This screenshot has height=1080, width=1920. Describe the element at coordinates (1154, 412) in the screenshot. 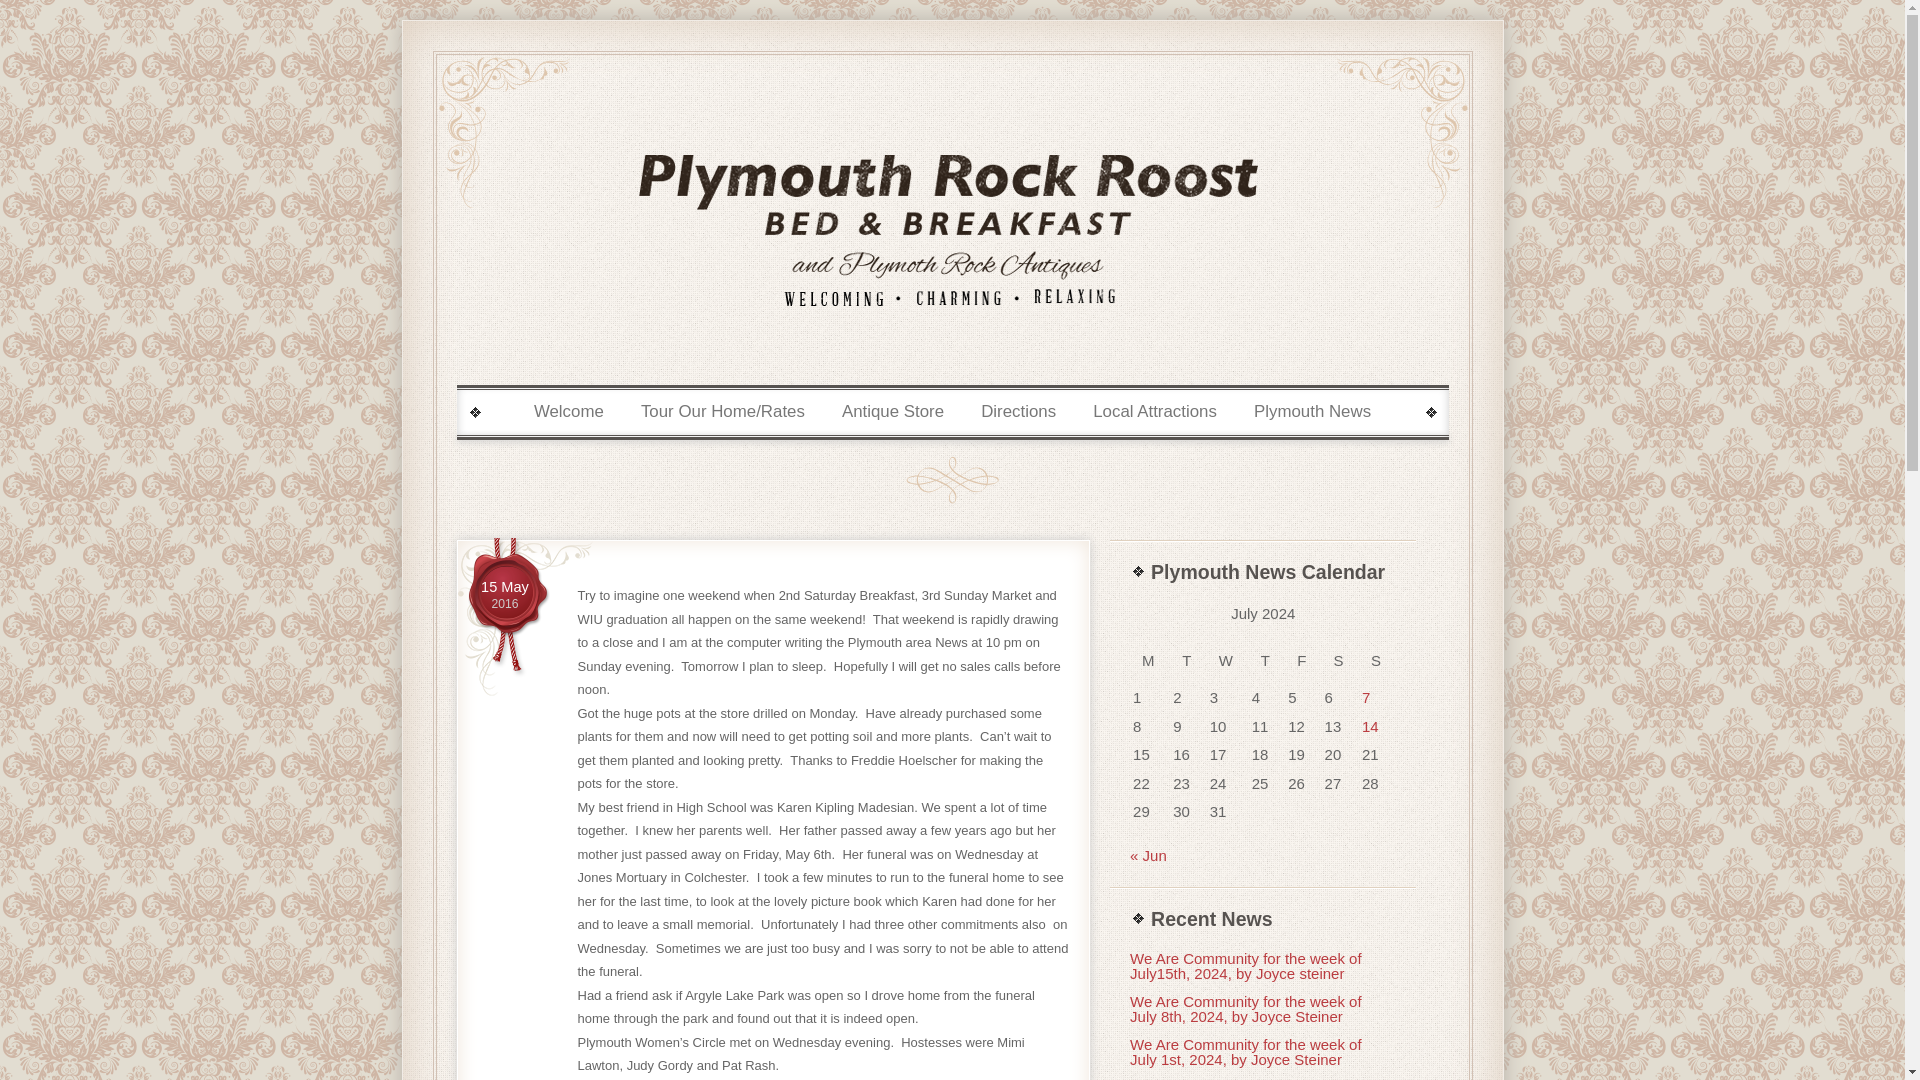

I see `Plymouth News` at that location.